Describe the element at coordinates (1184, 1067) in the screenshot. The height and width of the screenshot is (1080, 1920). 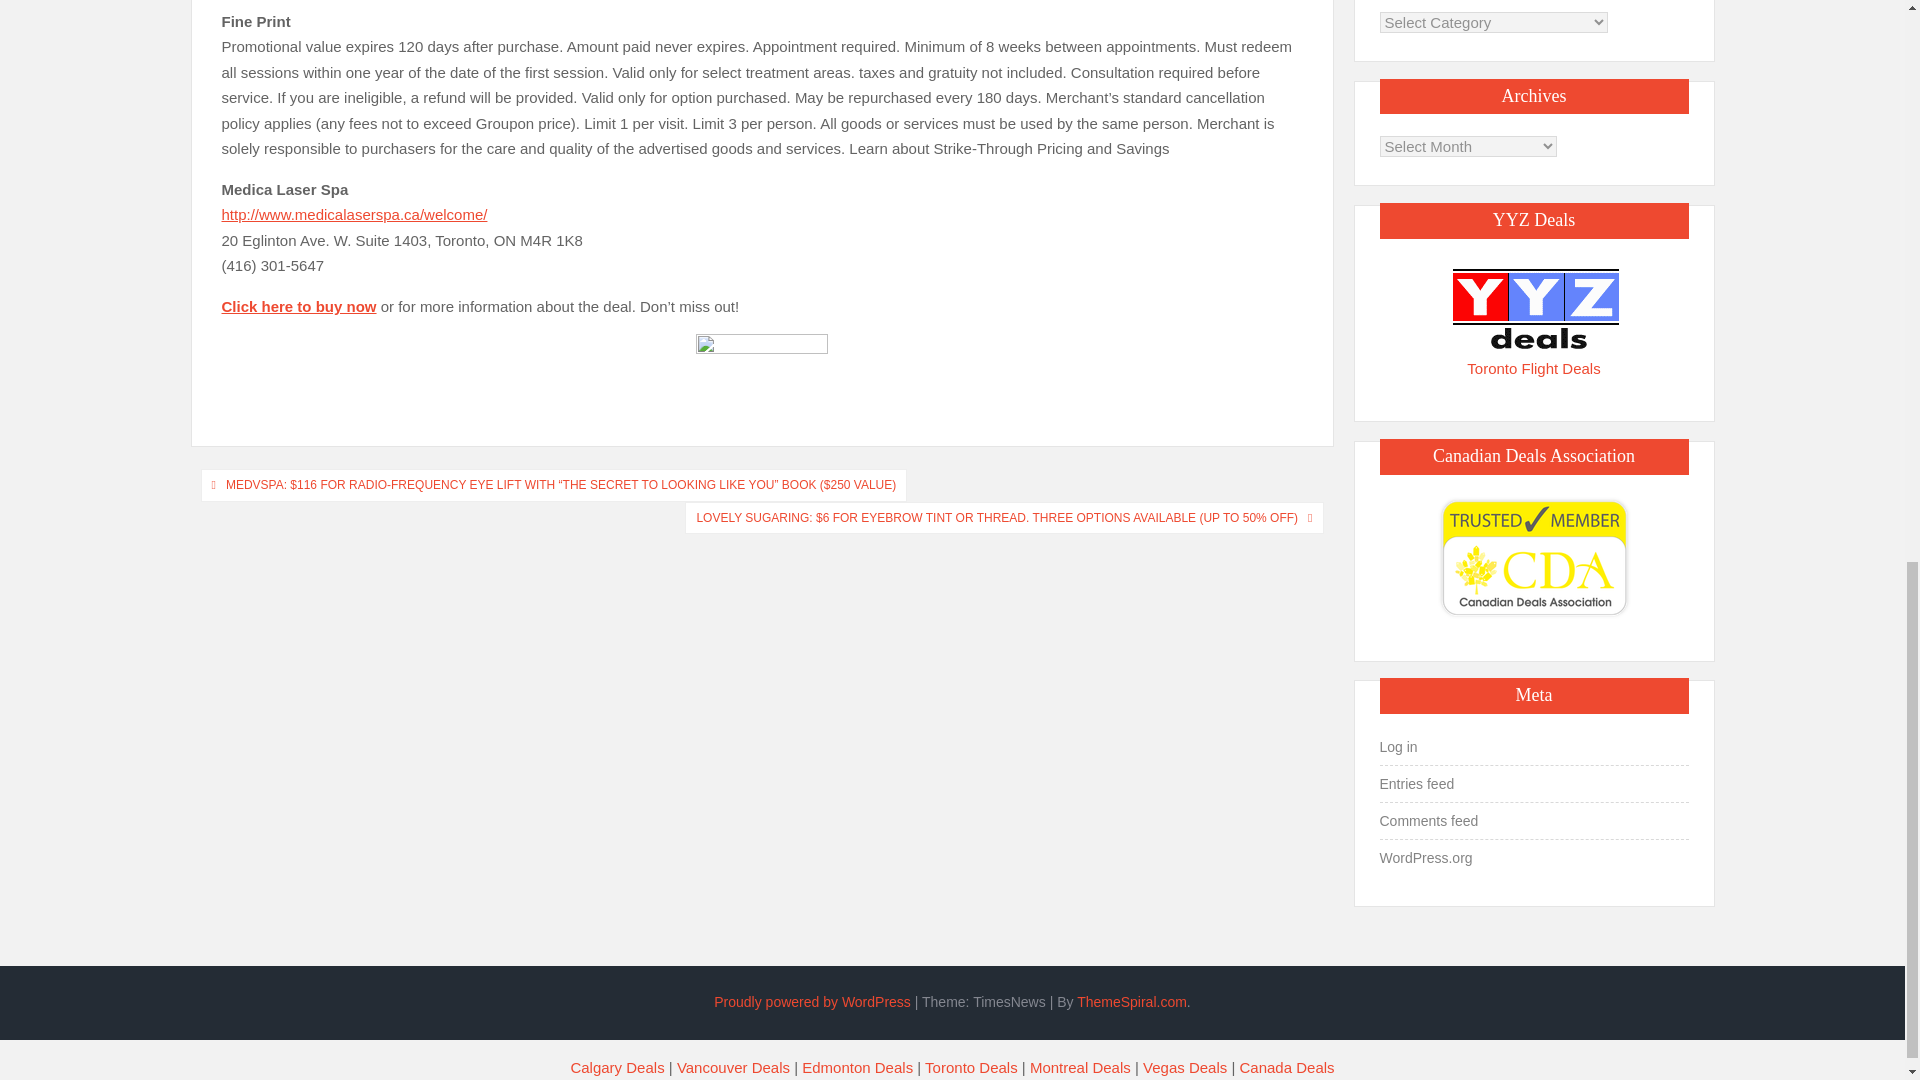
I see `Just Vegas Deals` at that location.